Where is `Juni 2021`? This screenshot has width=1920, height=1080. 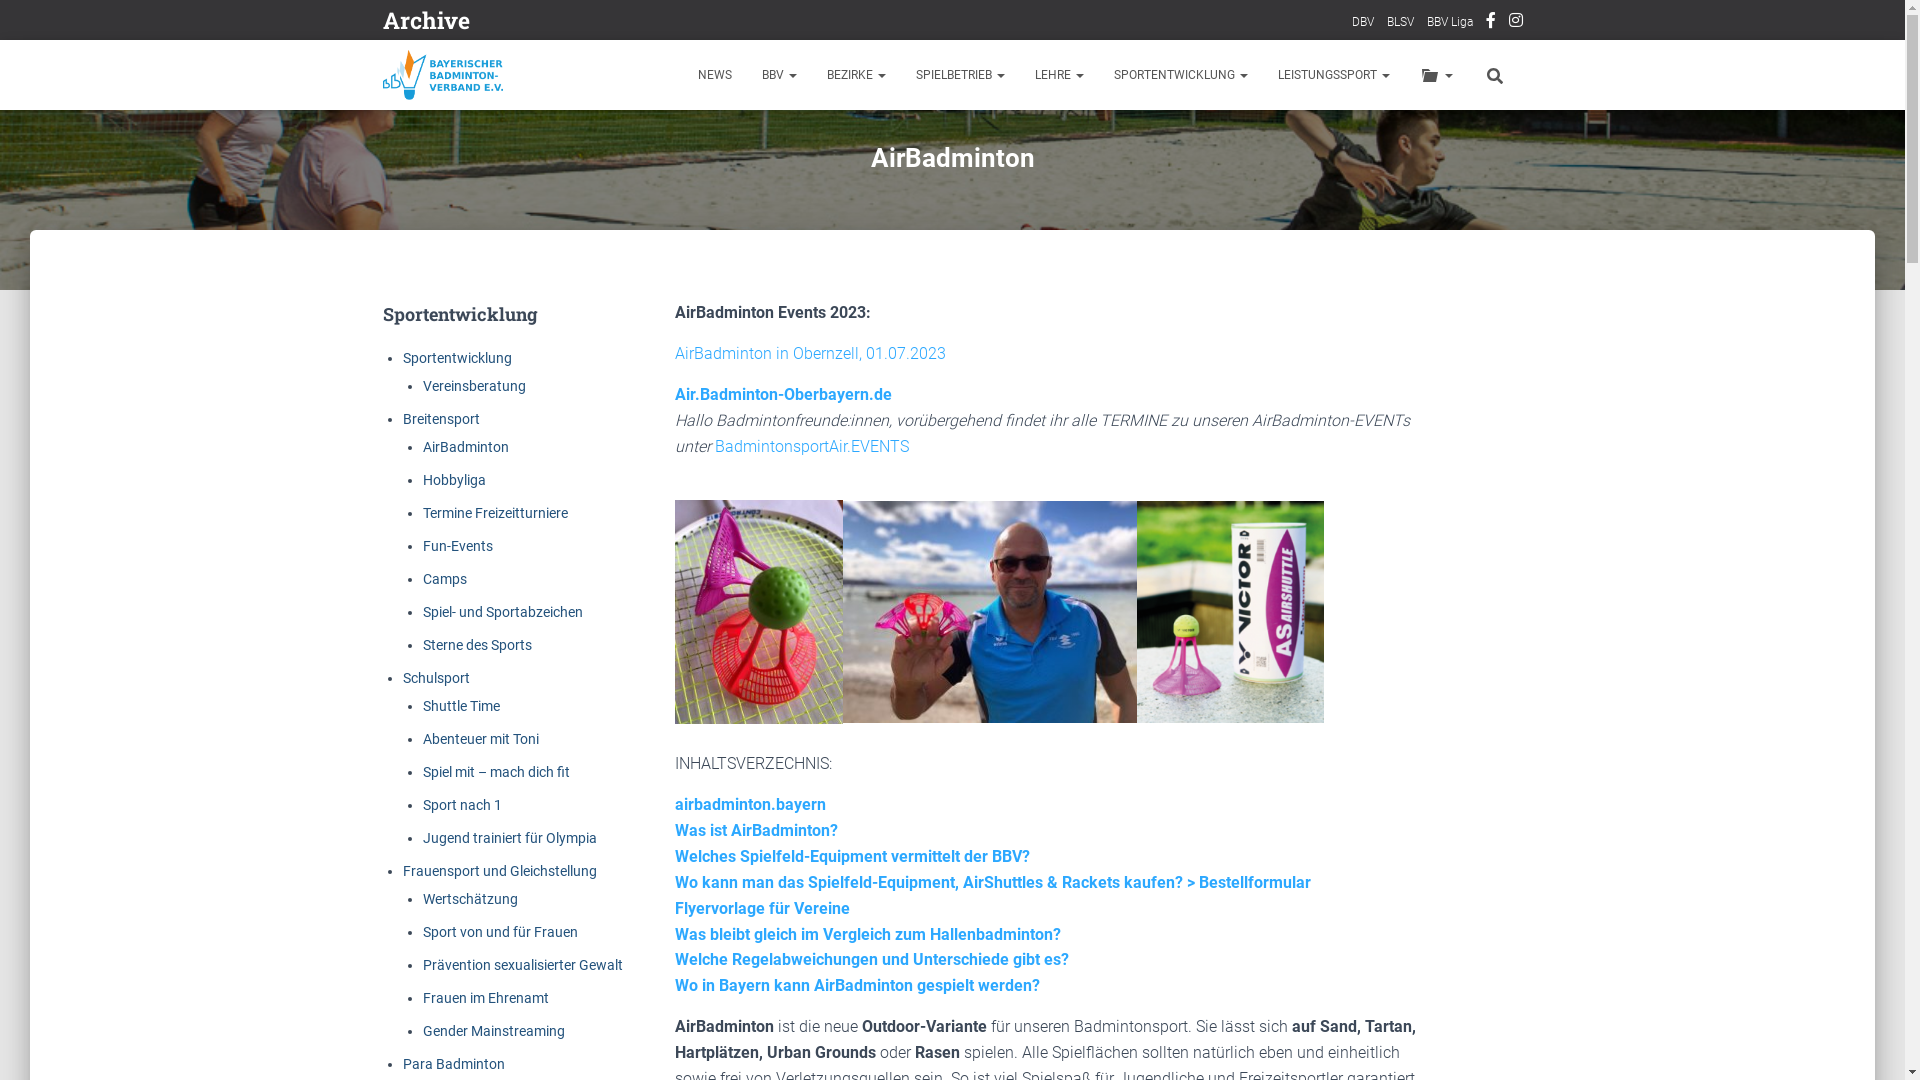 Juni 2021 is located at coordinates (870, 225).